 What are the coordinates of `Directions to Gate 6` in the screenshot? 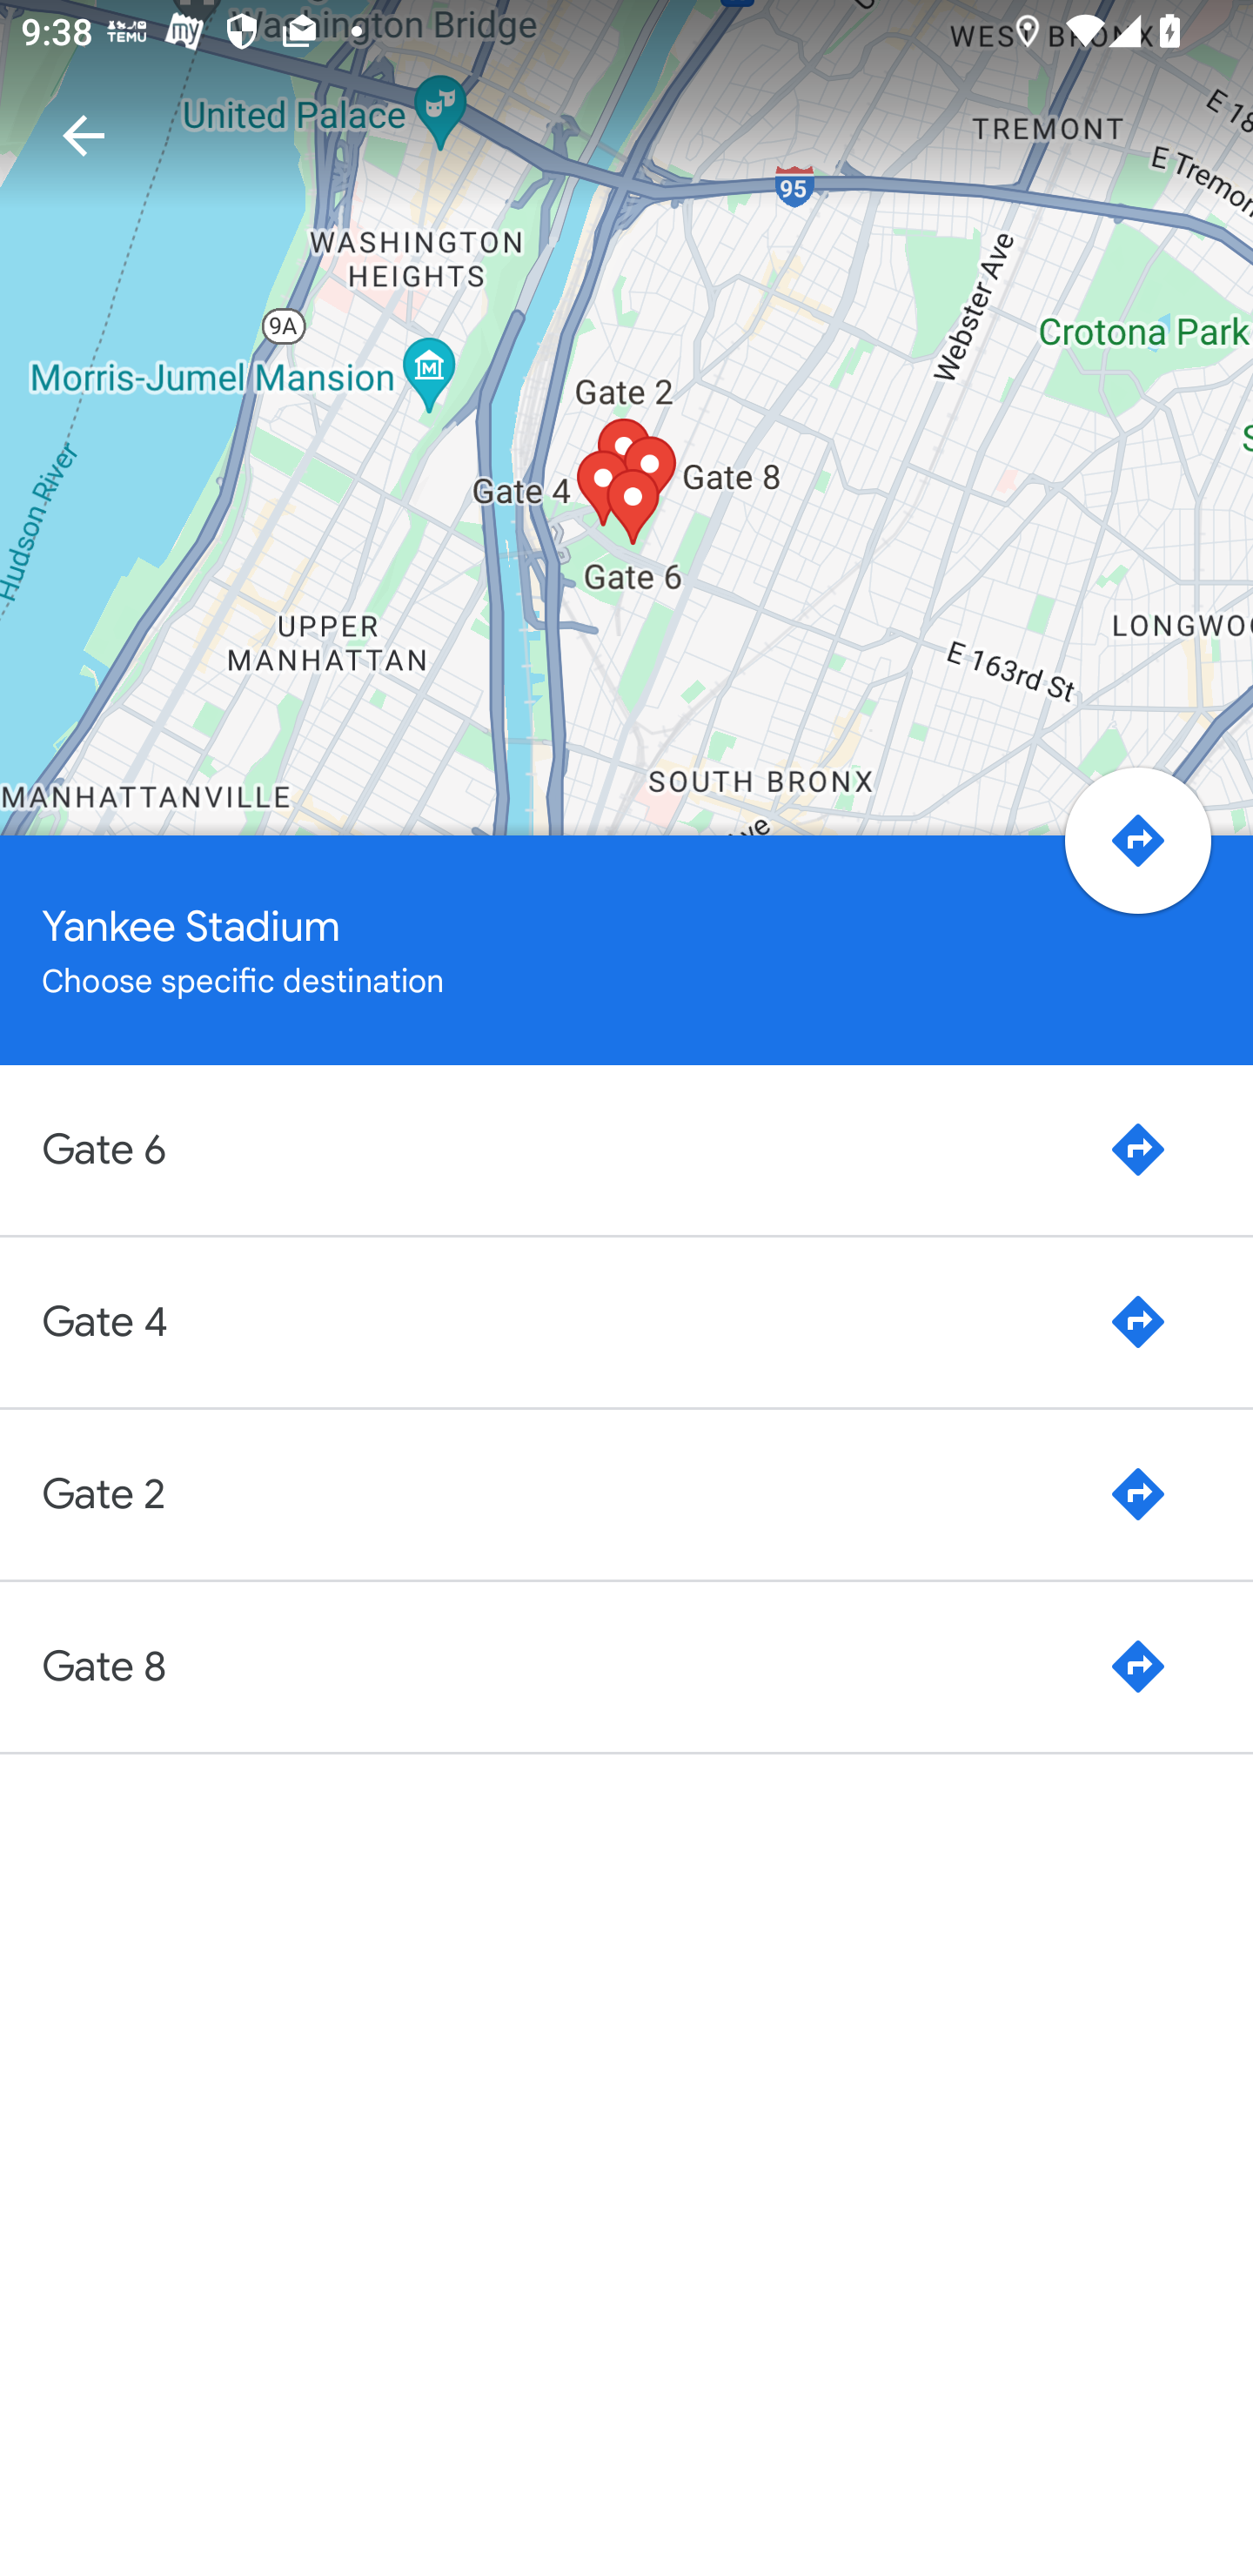 It's located at (1137, 1150).